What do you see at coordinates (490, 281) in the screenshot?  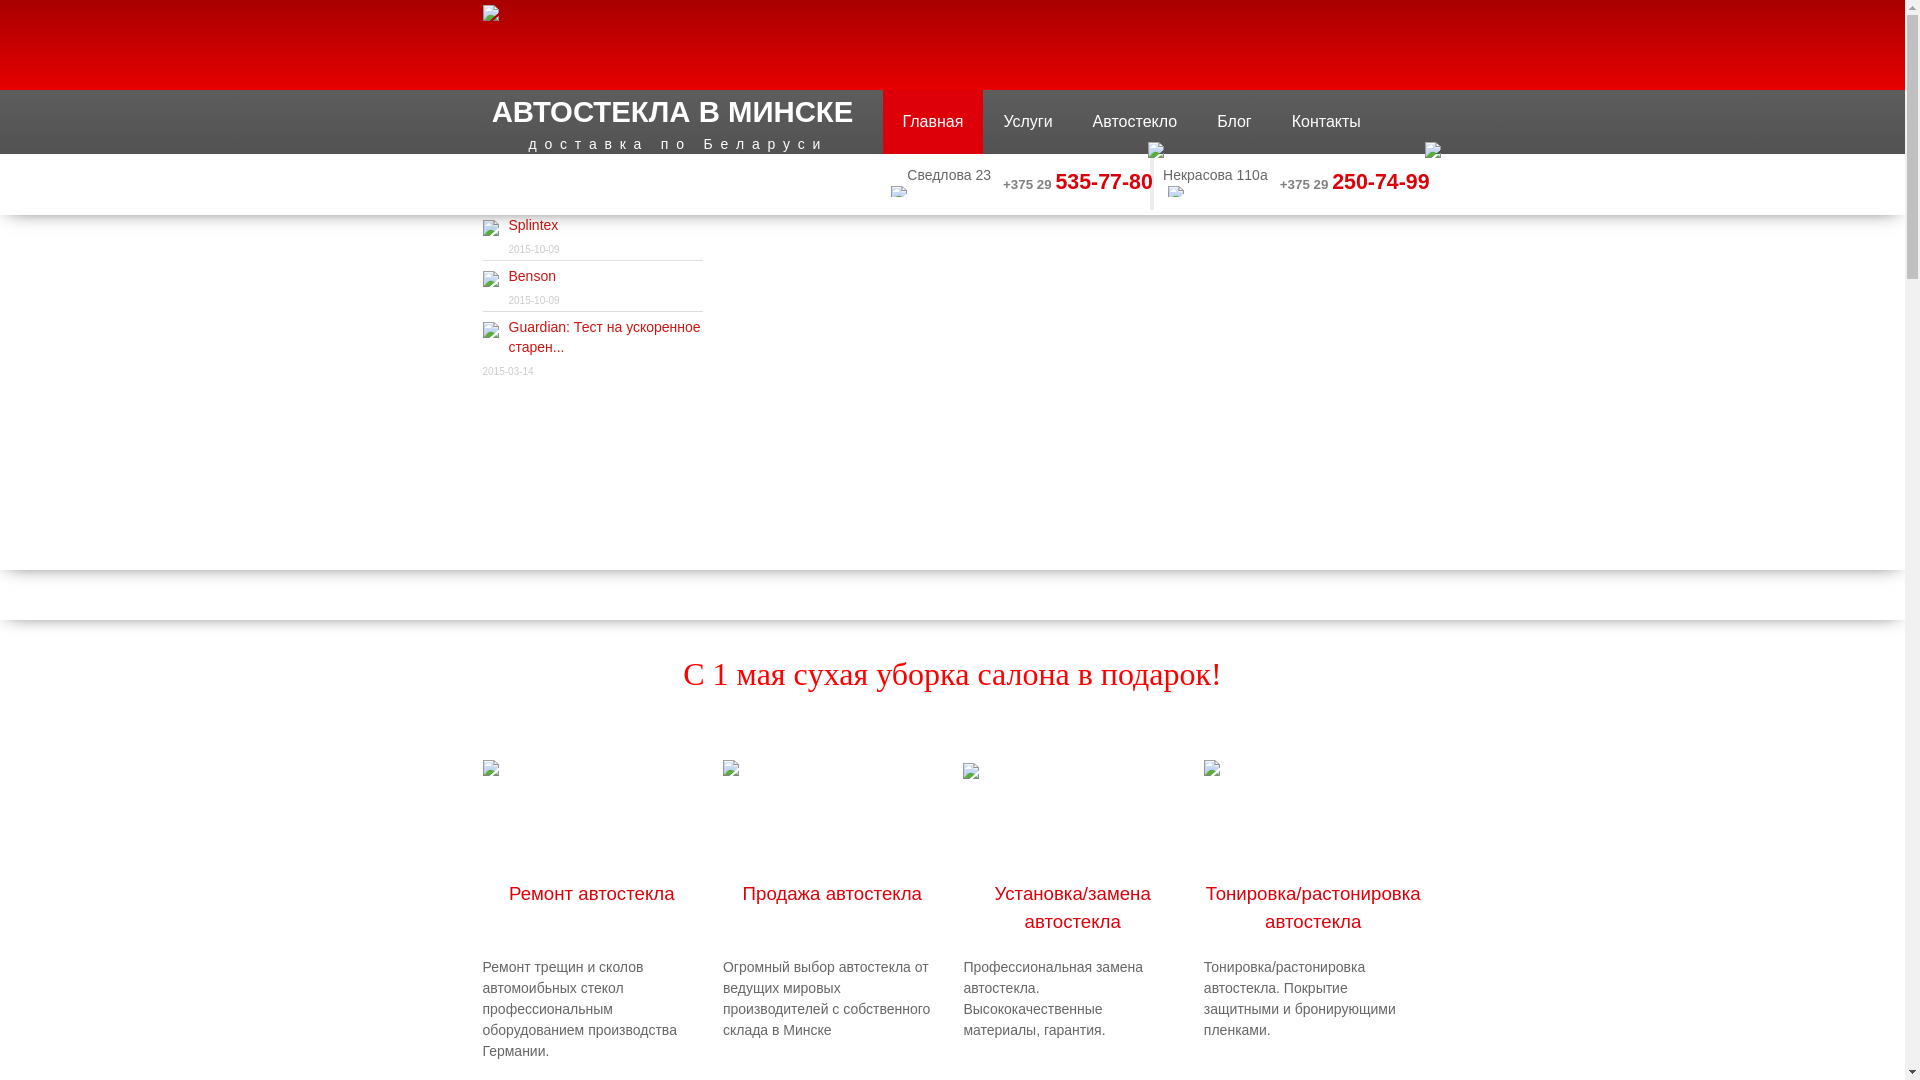 I see `Benson` at bounding box center [490, 281].